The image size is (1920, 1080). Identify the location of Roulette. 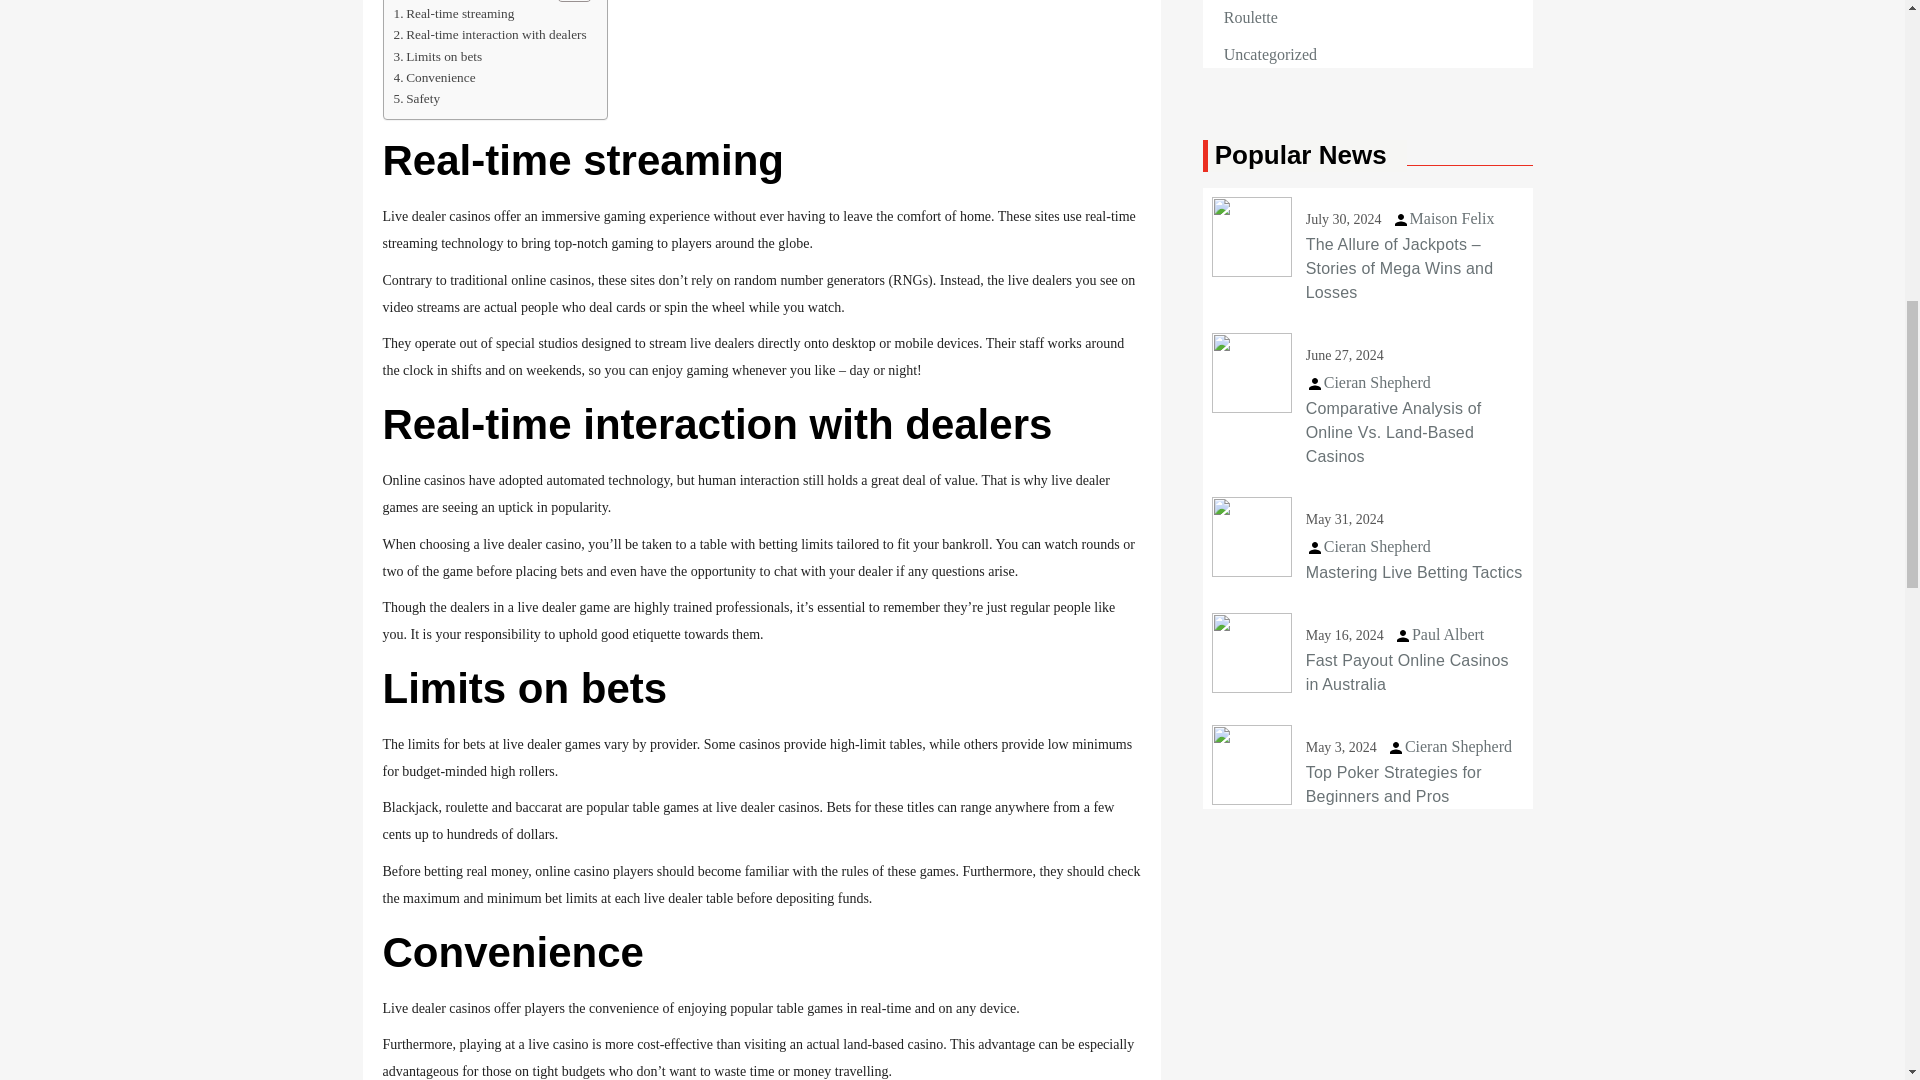
(1251, 18).